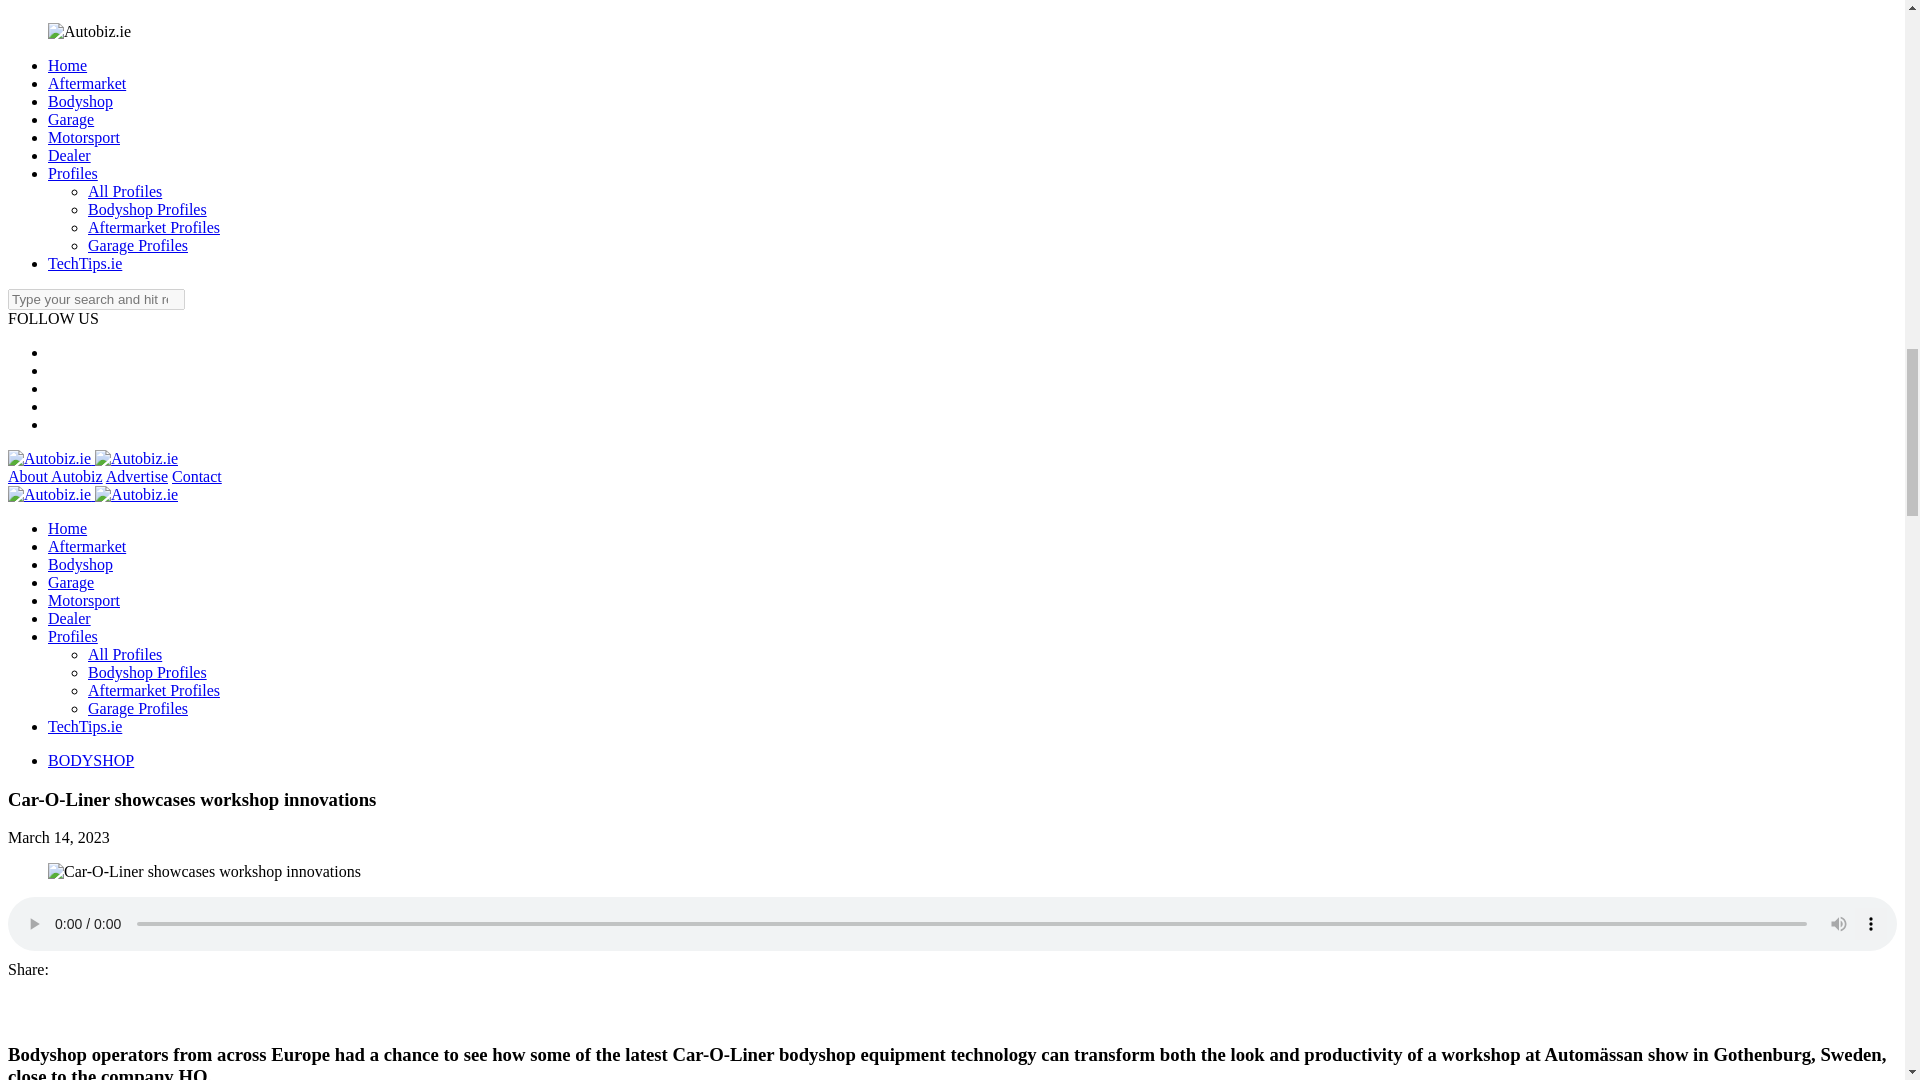 The image size is (1920, 1080). Describe the element at coordinates (197, 476) in the screenshot. I see `Contact` at that location.